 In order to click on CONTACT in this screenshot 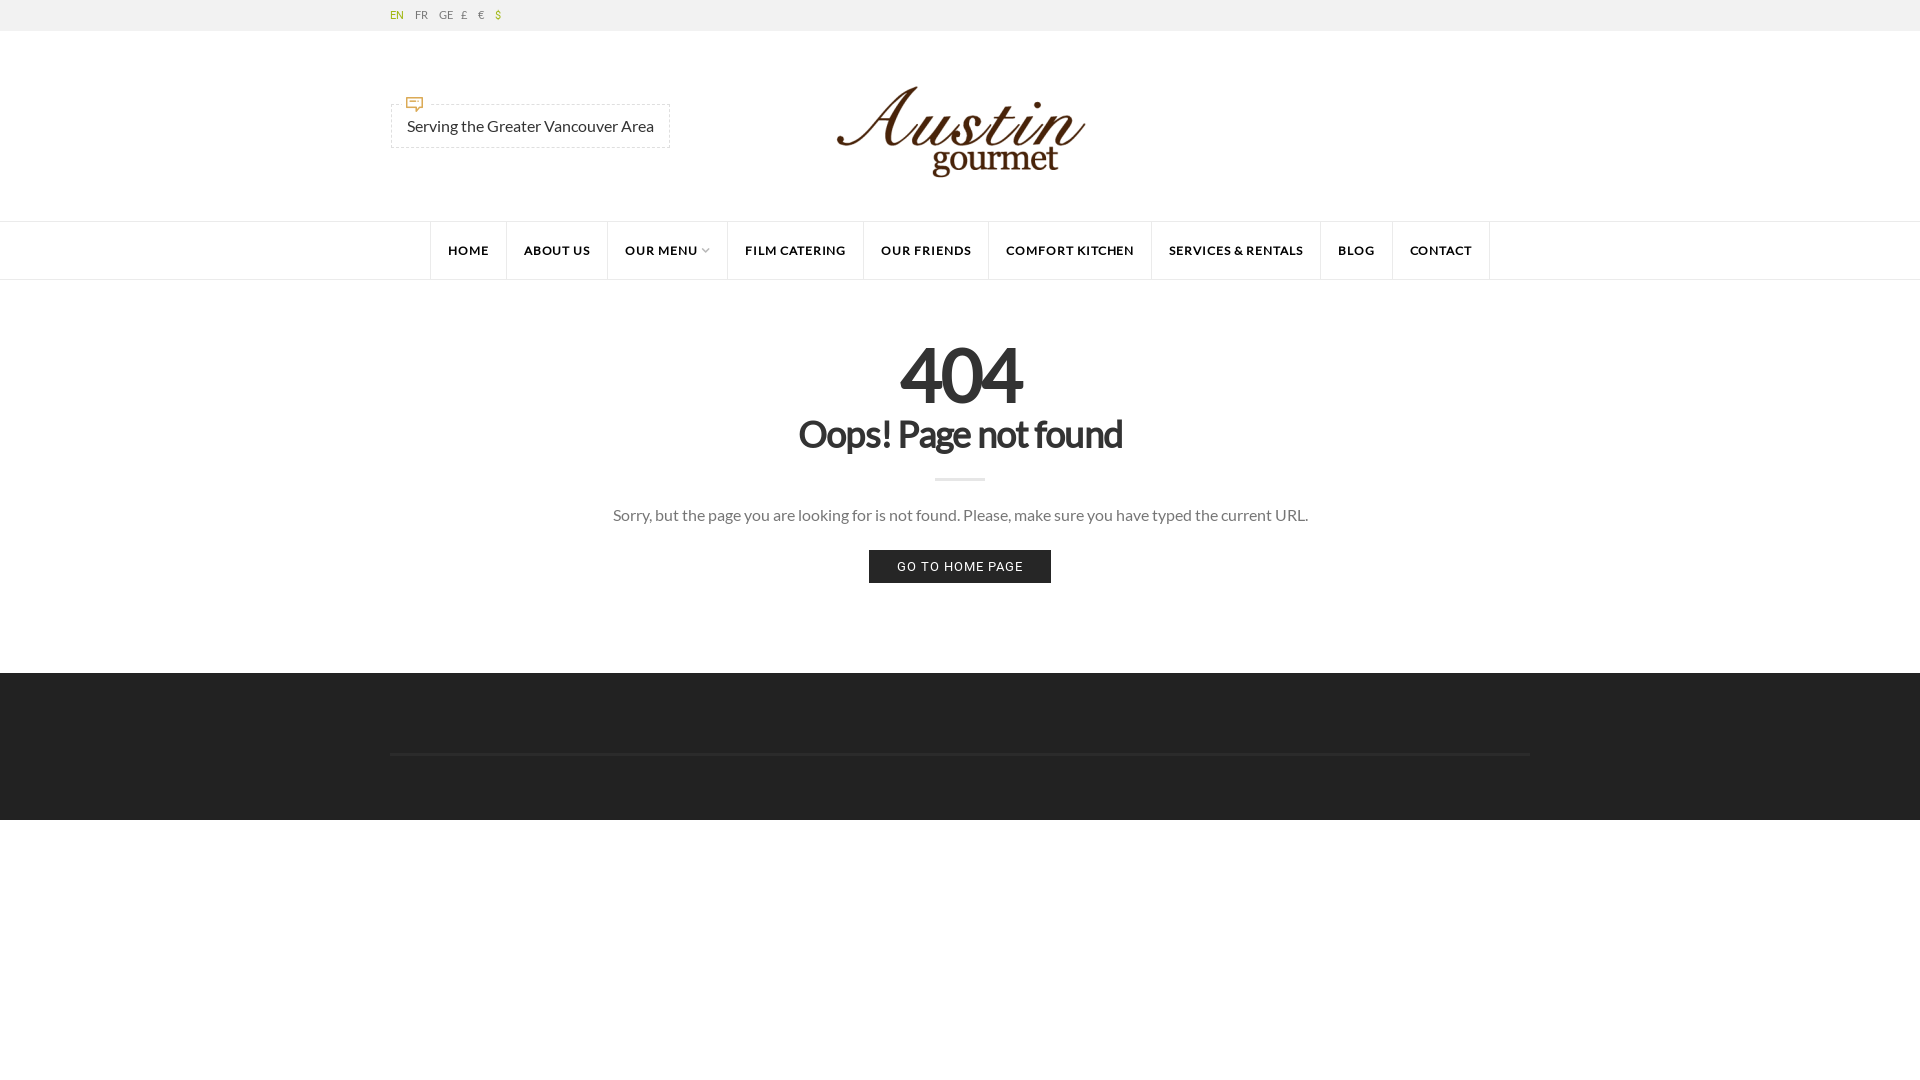, I will do `click(1442, 250)`.